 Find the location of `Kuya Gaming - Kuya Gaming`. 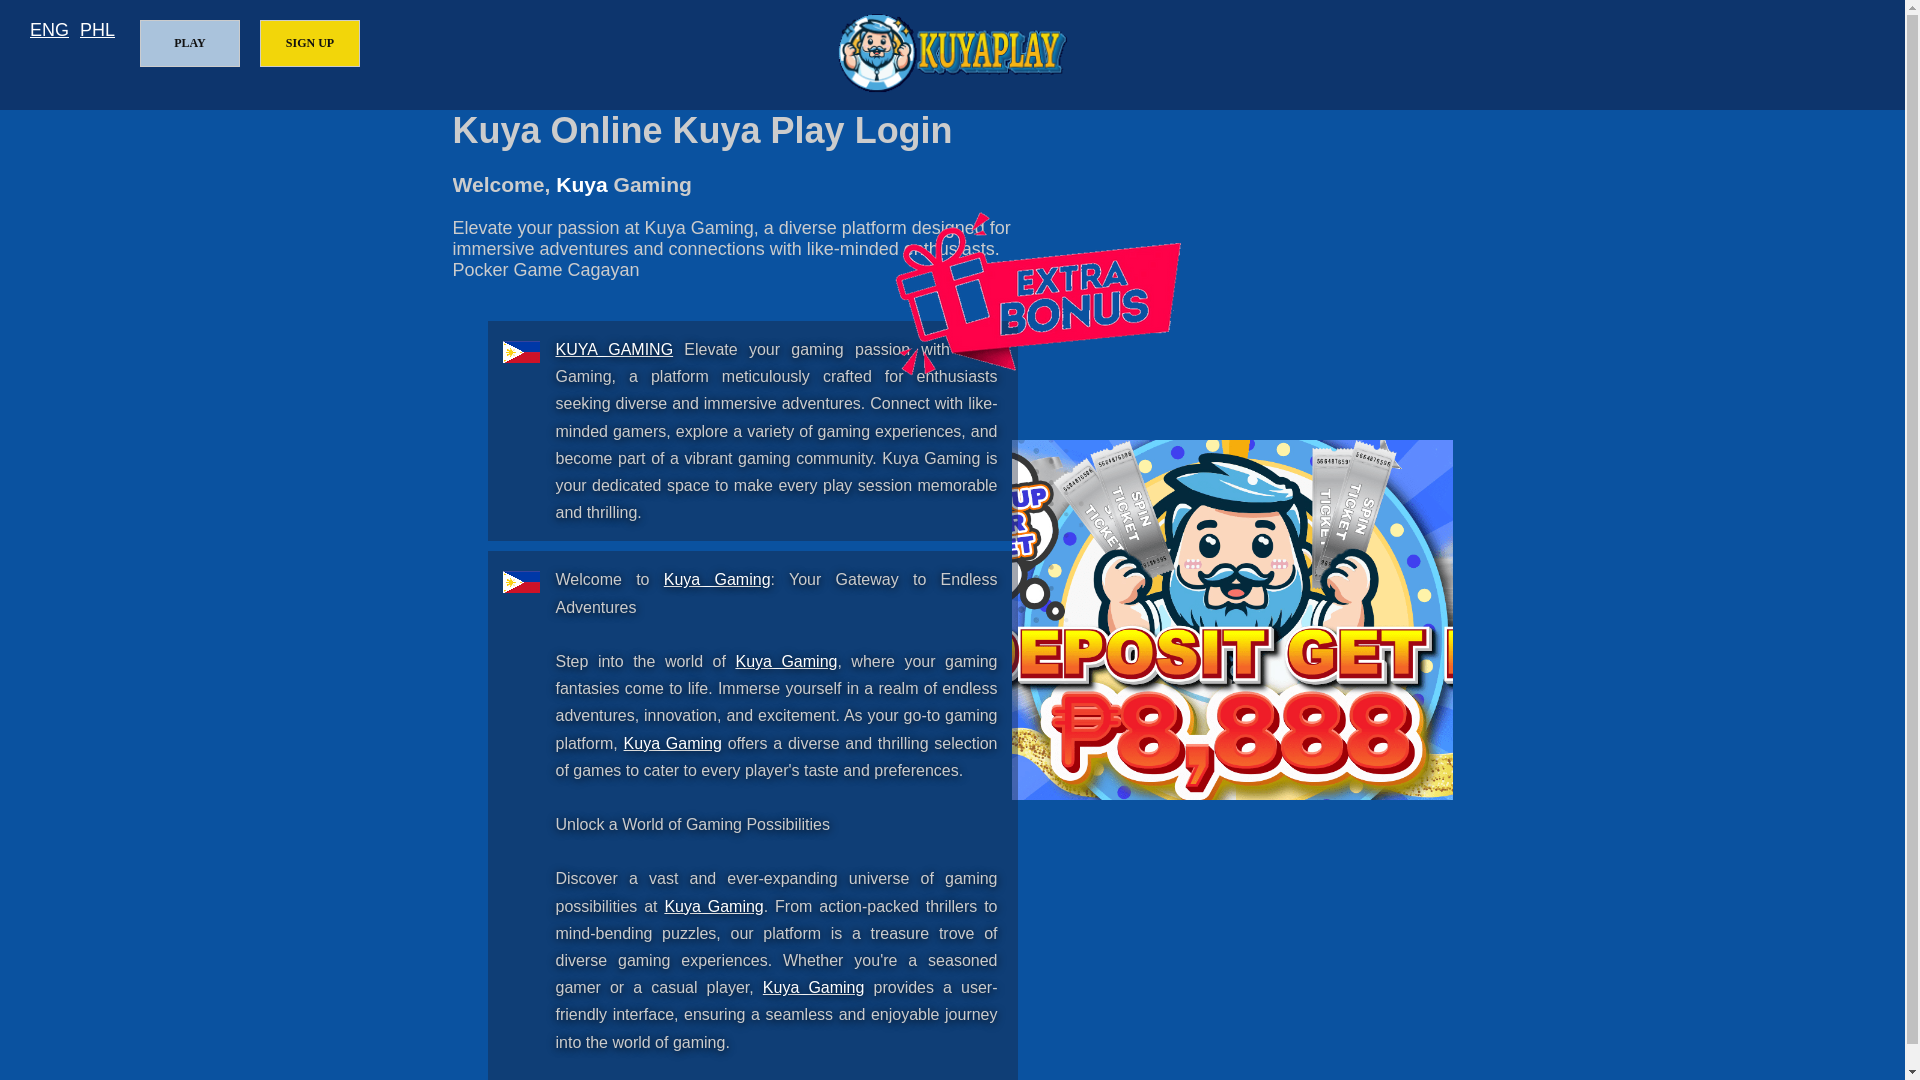

Kuya Gaming - Kuya Gaming is located at coordinates (672, 743).